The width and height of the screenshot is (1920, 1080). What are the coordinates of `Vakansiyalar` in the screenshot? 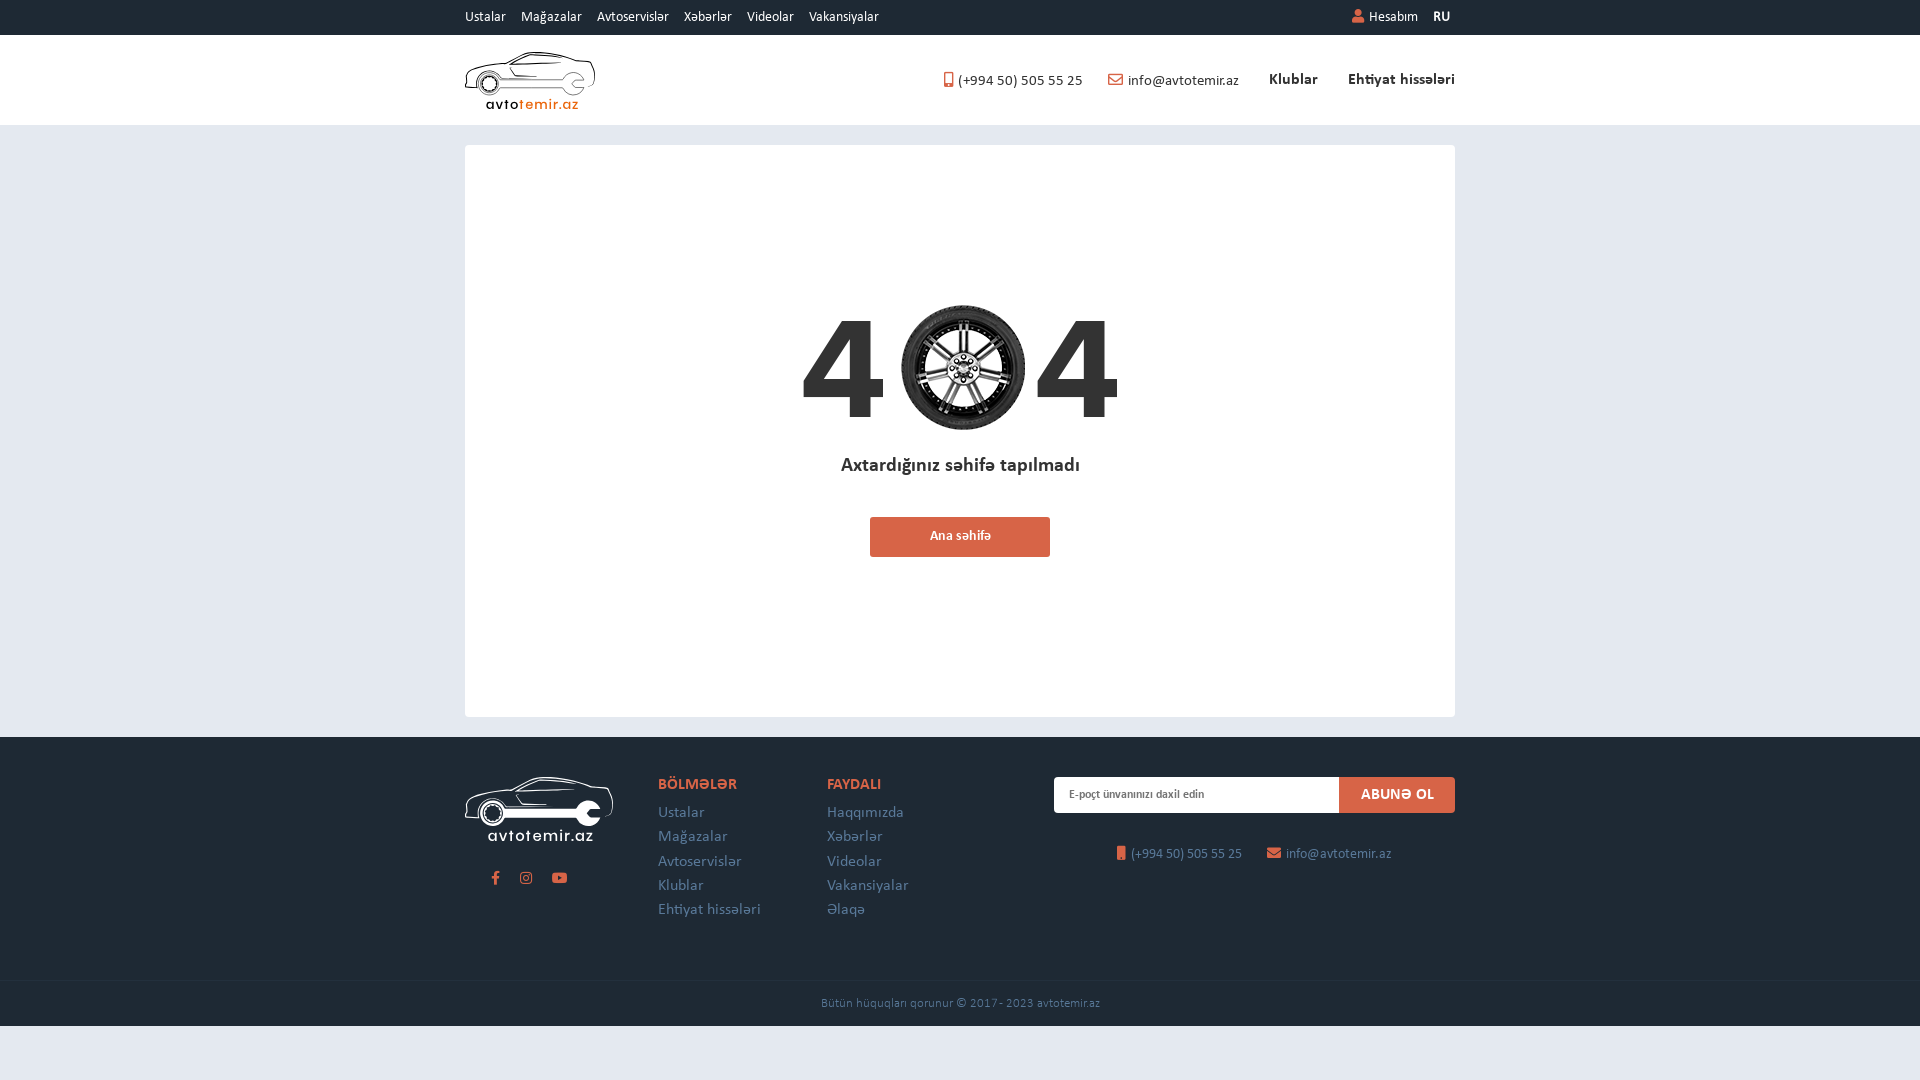 It's located at (868, 886).